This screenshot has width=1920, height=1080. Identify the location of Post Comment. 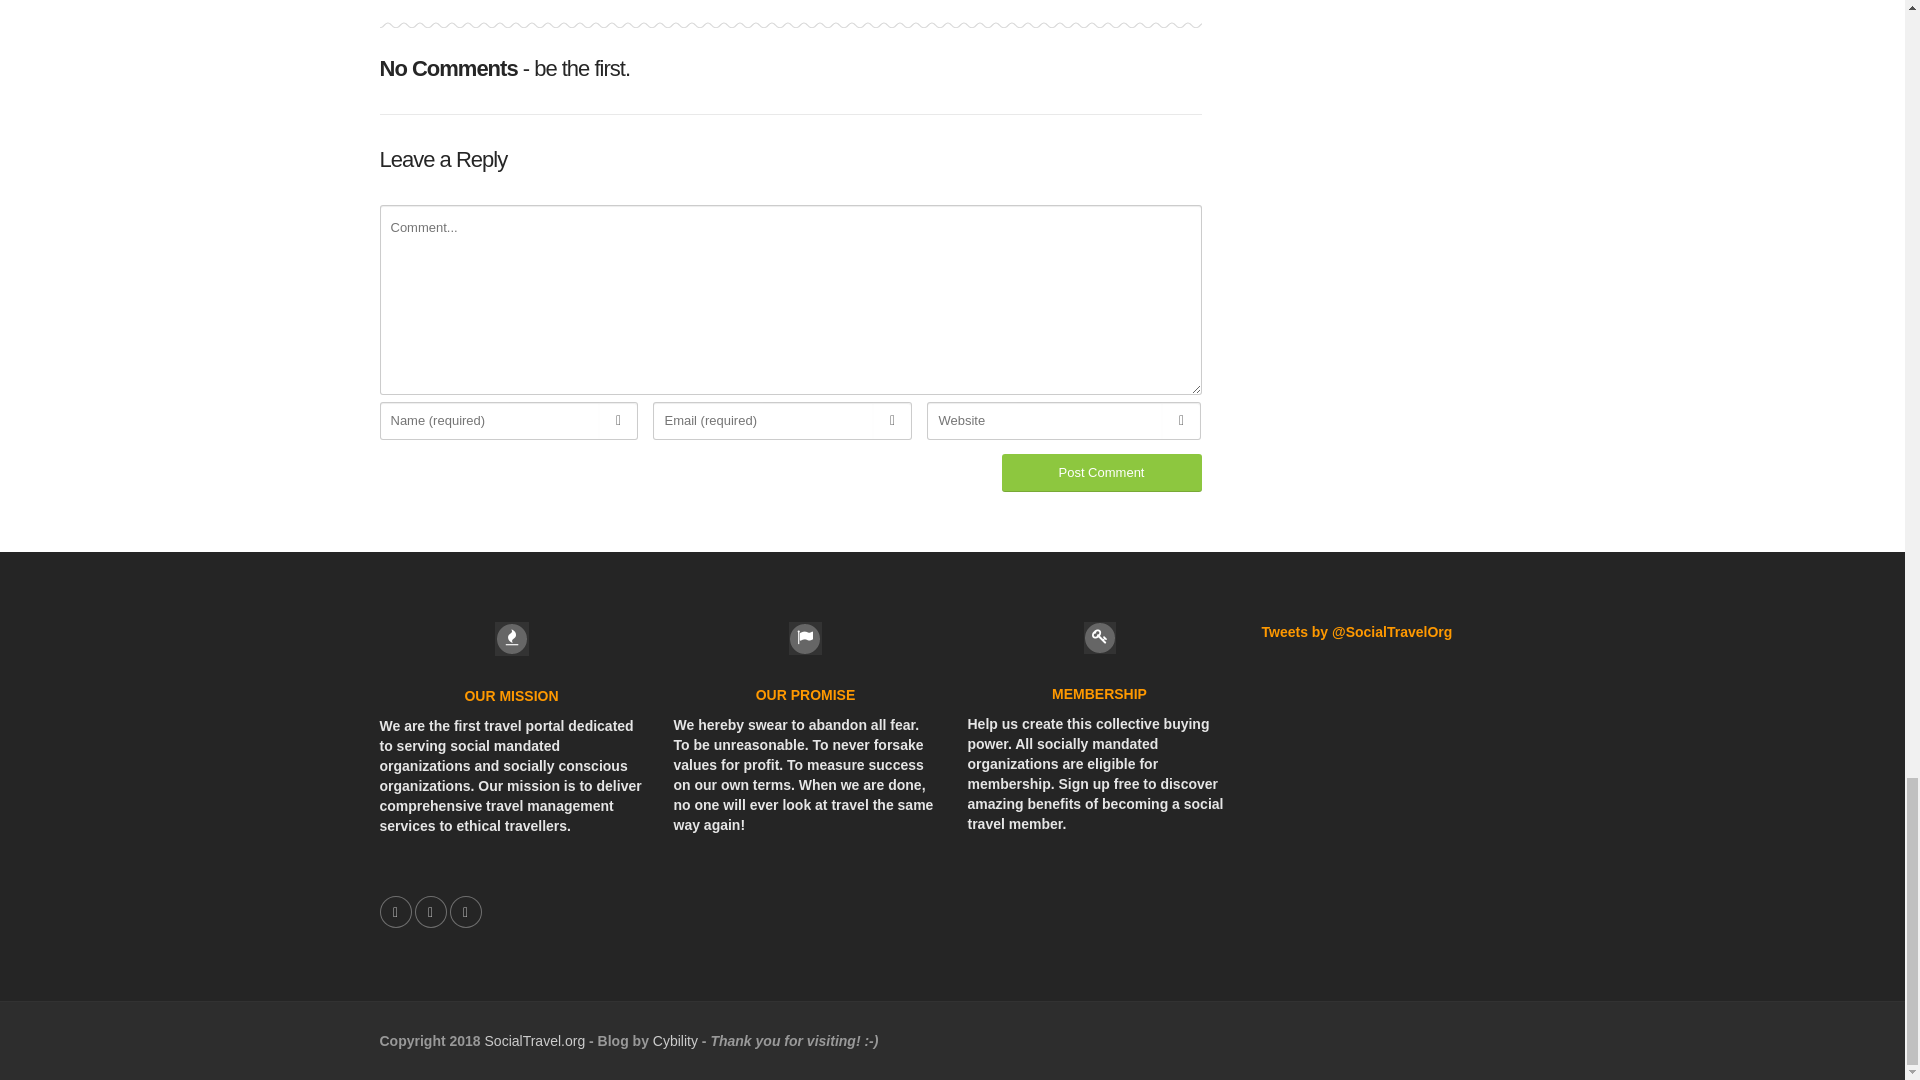
(1102, 472).